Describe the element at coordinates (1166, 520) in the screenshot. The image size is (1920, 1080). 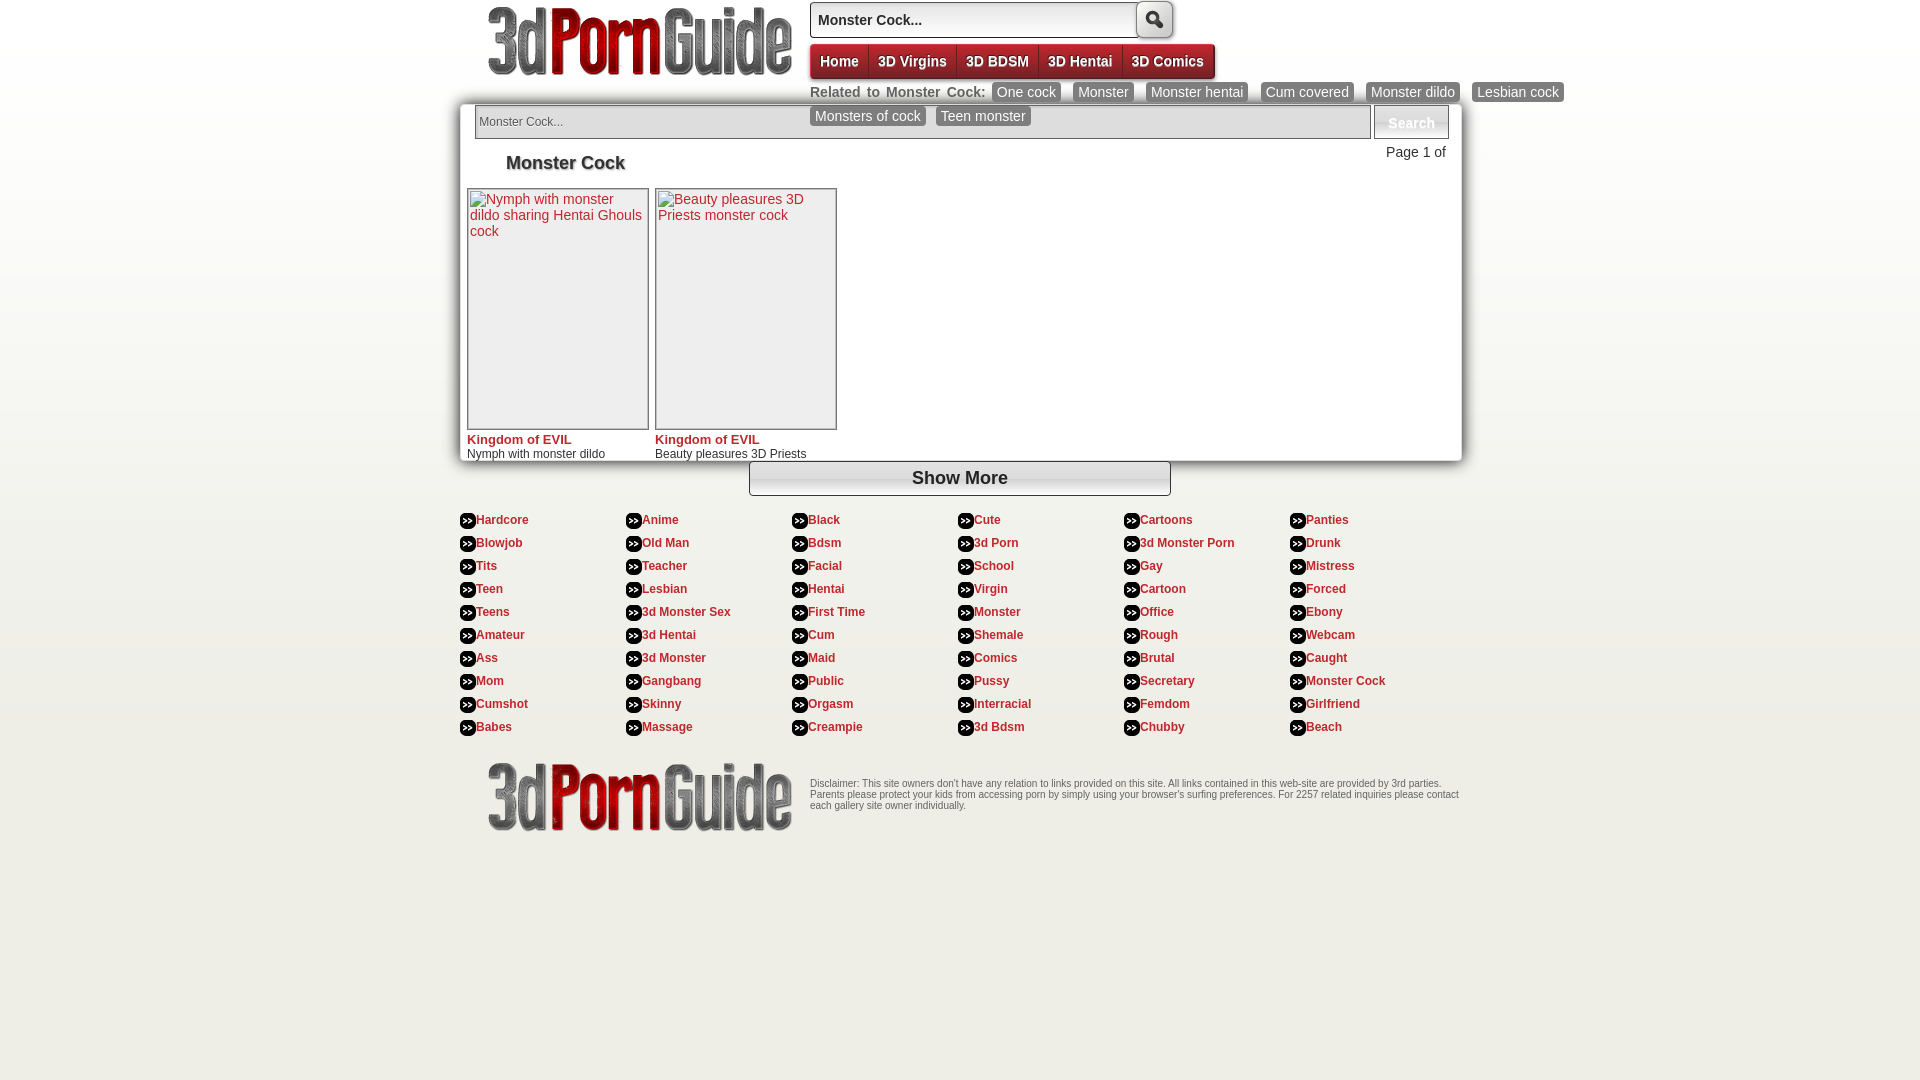
I see `Cartoons` at that location.